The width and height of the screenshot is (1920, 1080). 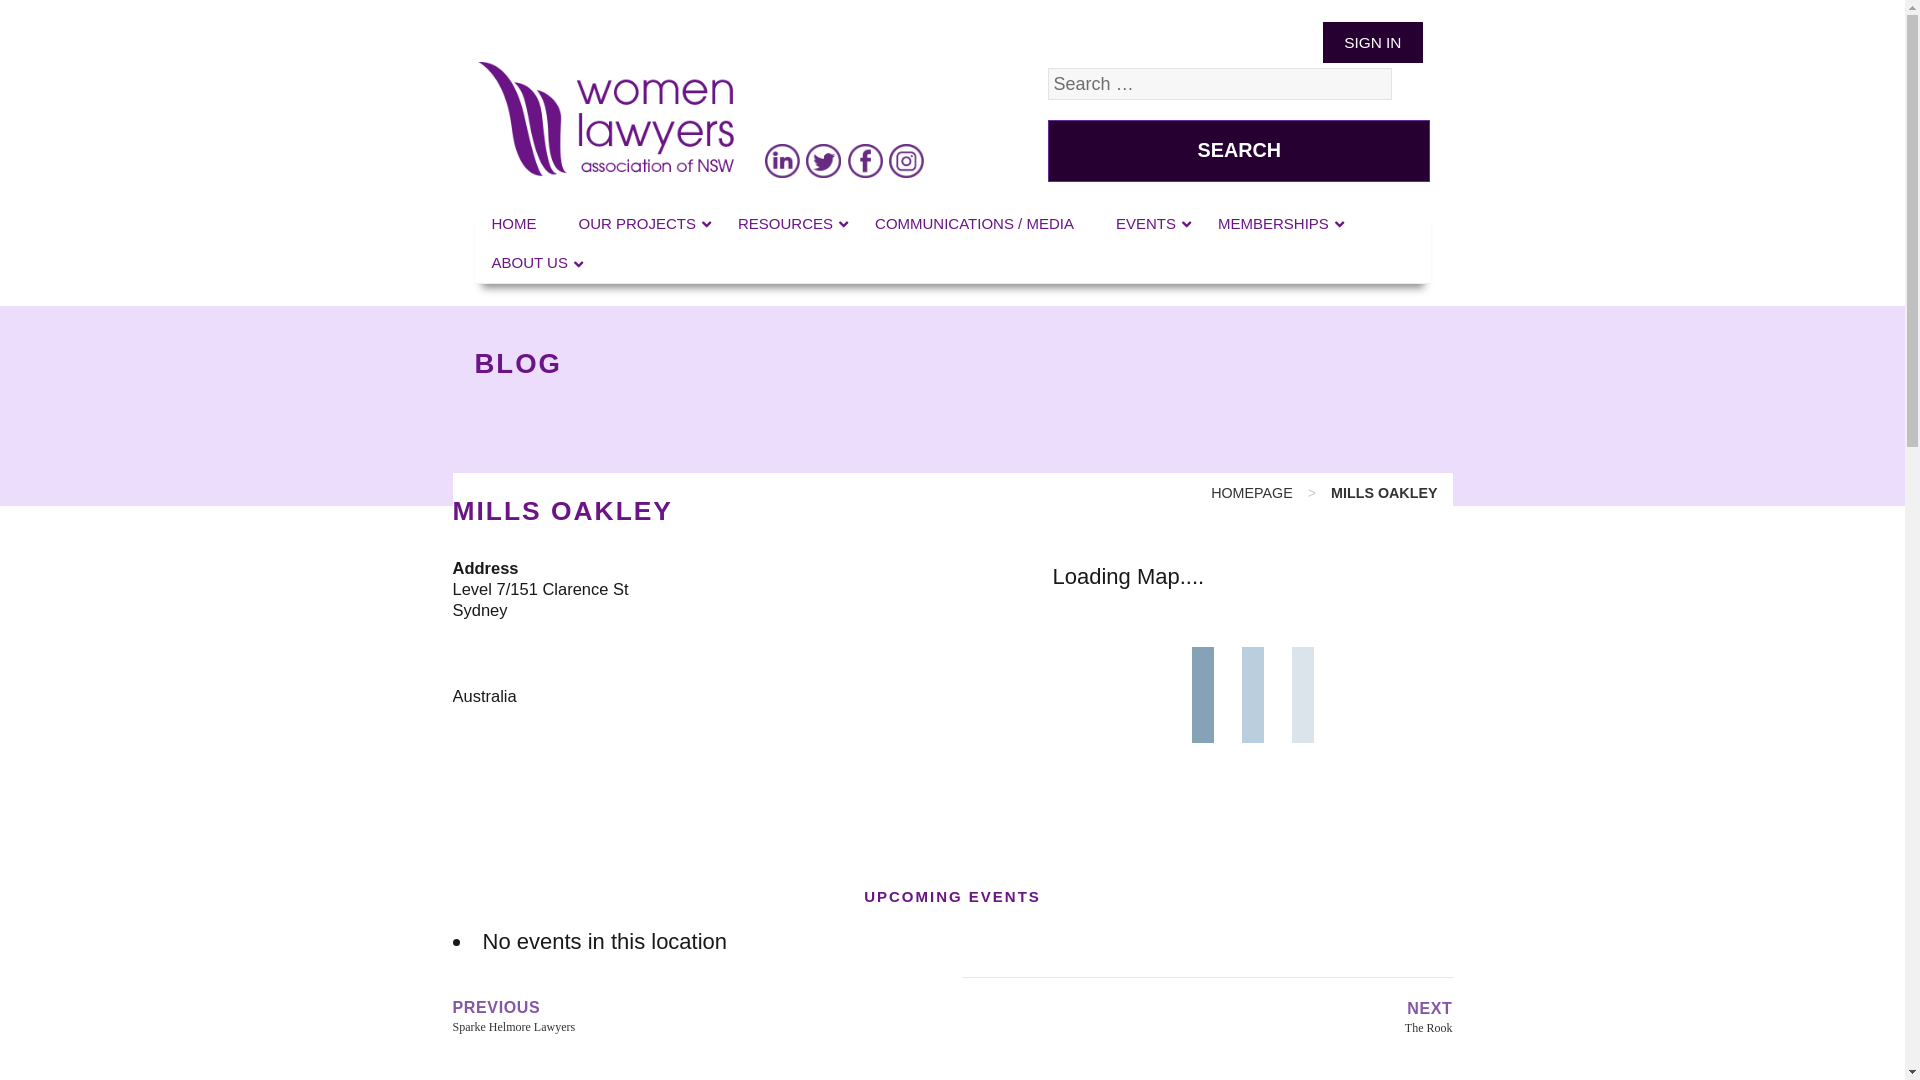 I want to click on WLANSW: INSTAGRAM, so click(x=907, y=160).